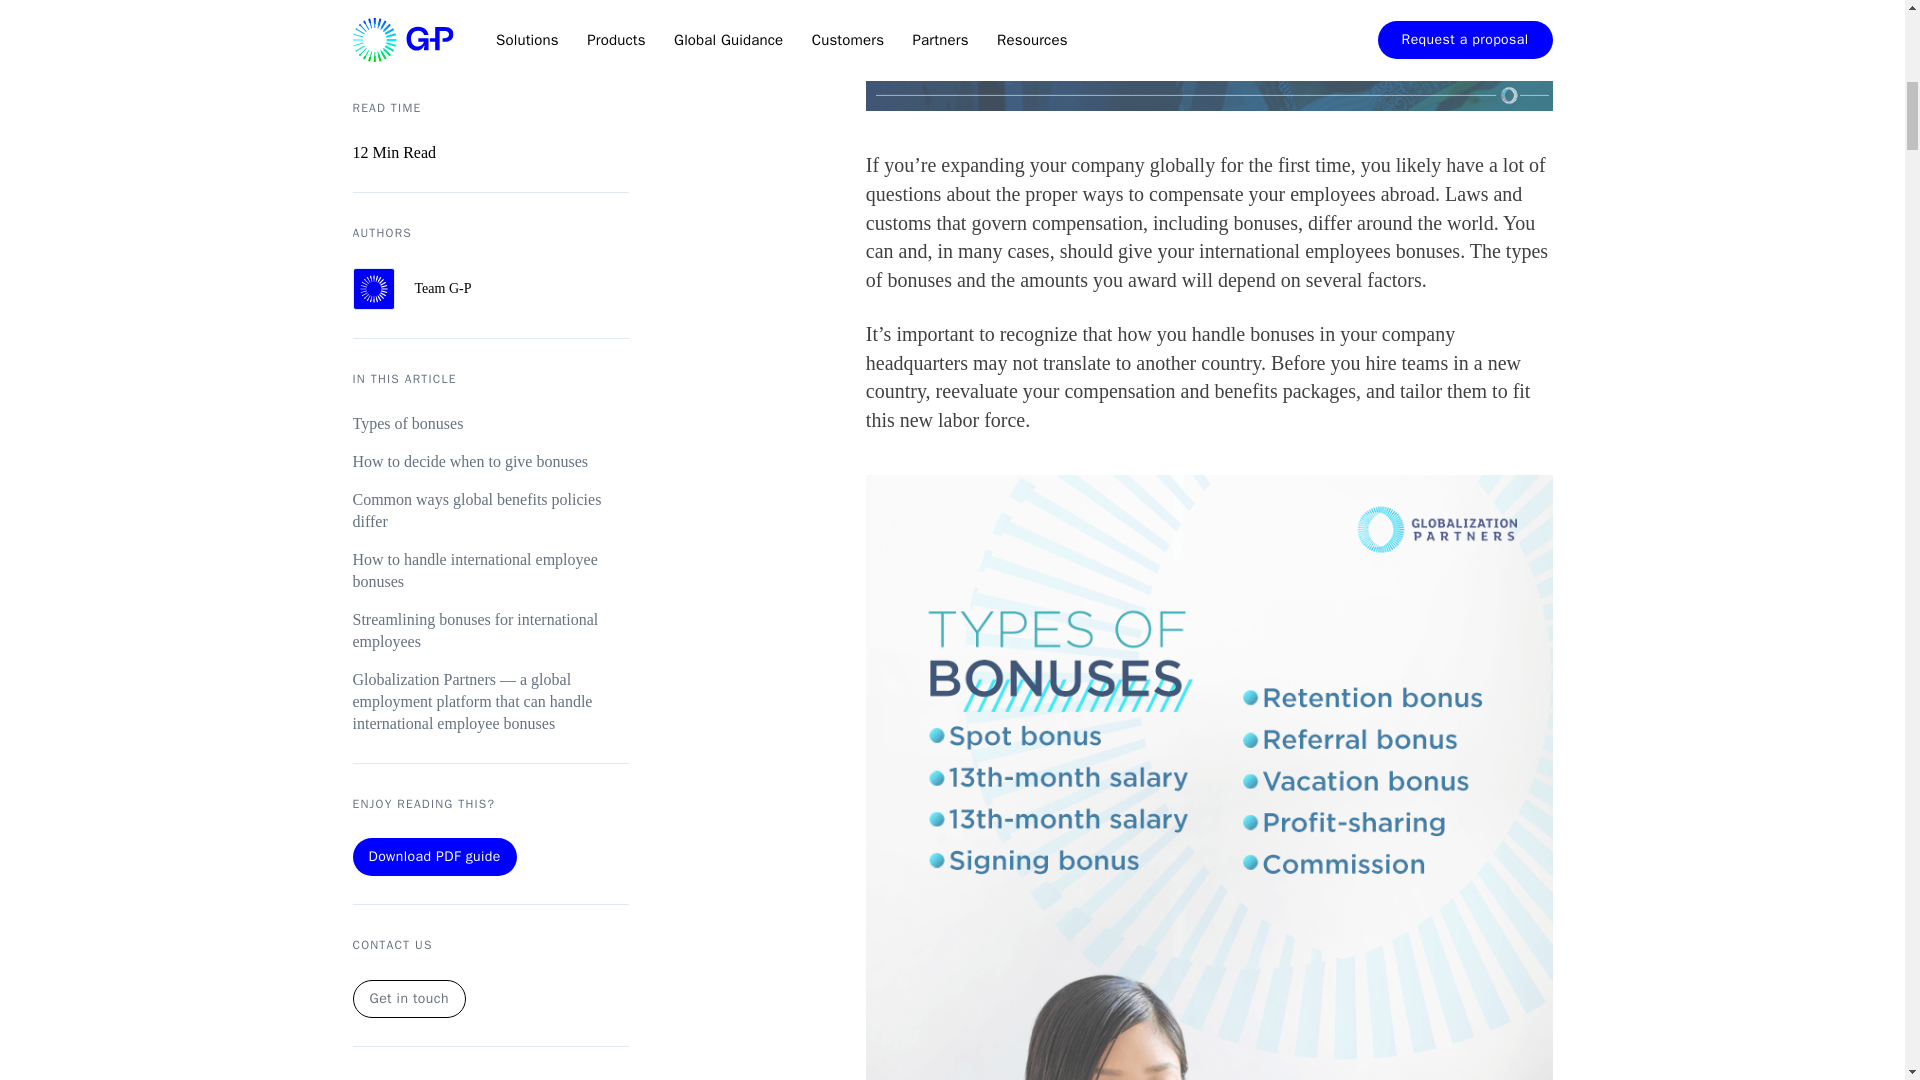 The height and width of the screenshot is (1080, 1920). I want to click on Types of bonuses, so click(489, 97).